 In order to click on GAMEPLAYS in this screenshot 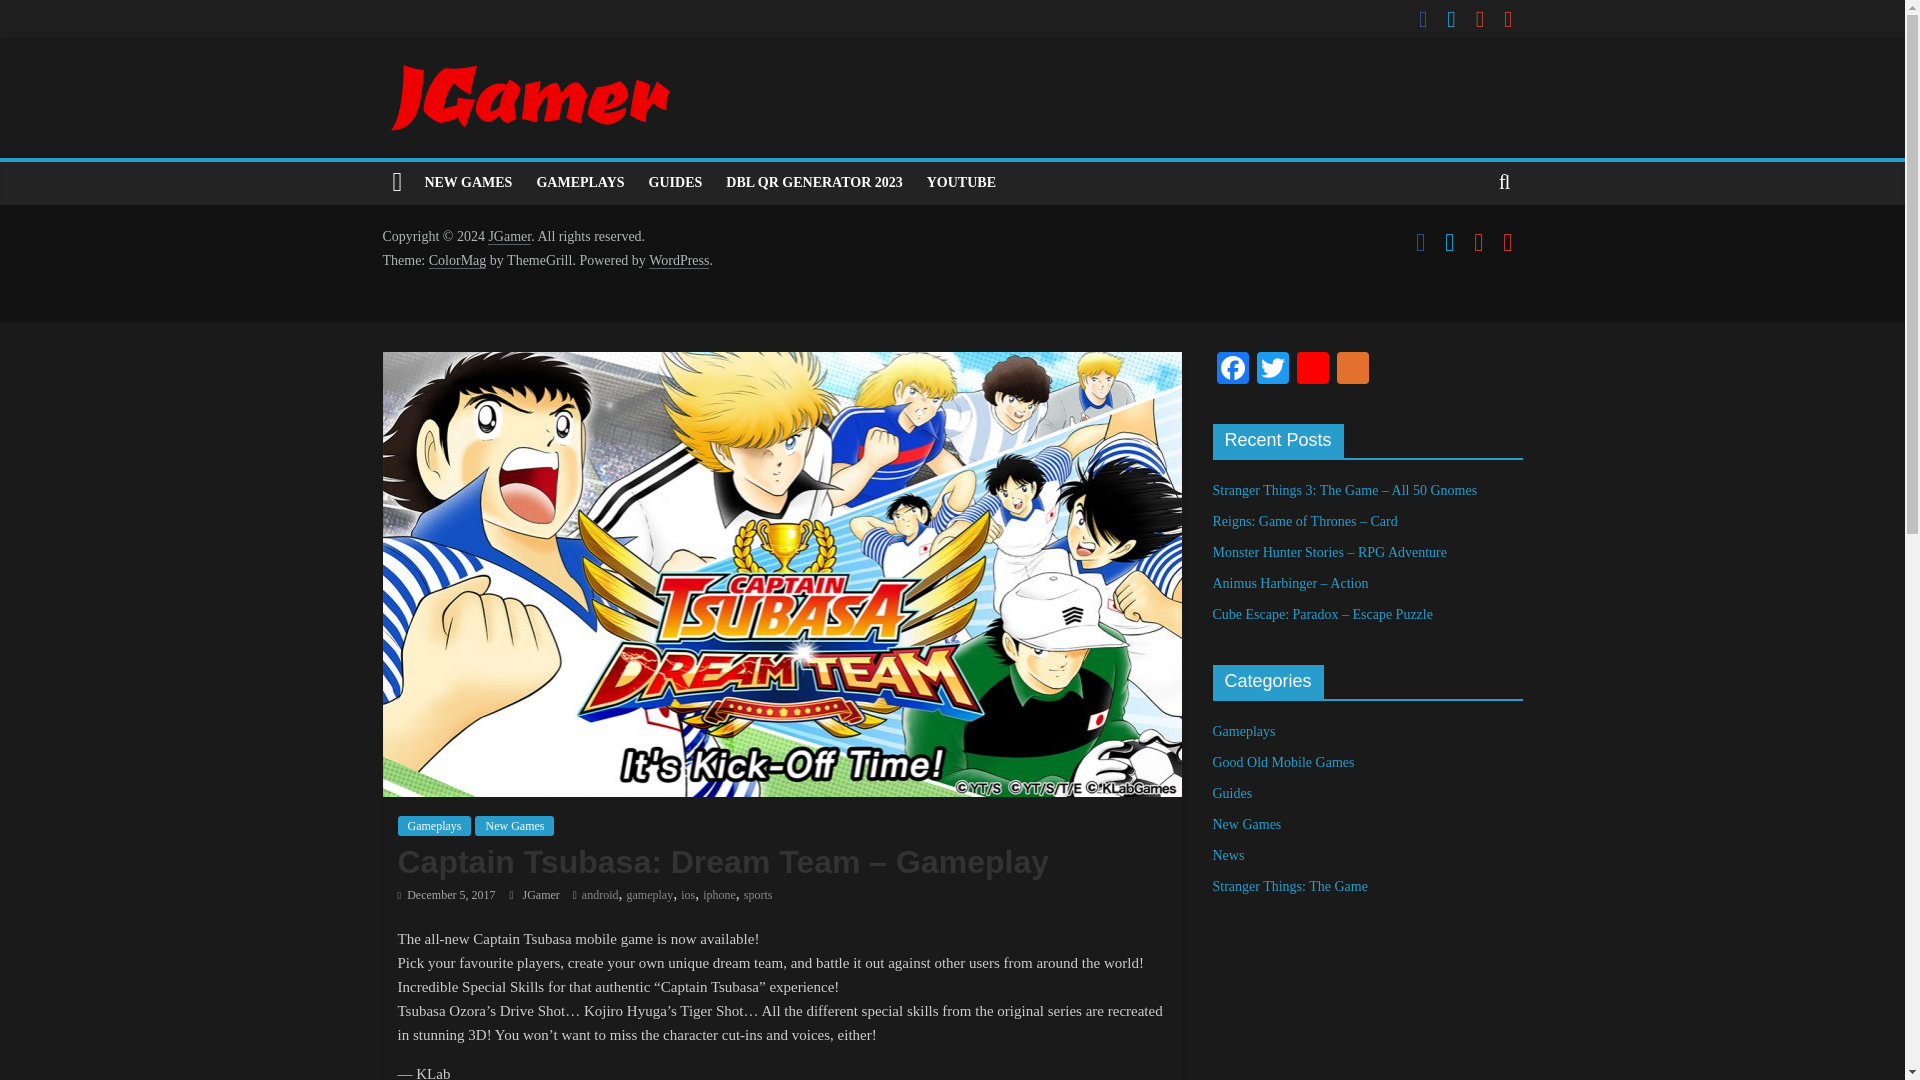, I will do `click(580, 183)`.